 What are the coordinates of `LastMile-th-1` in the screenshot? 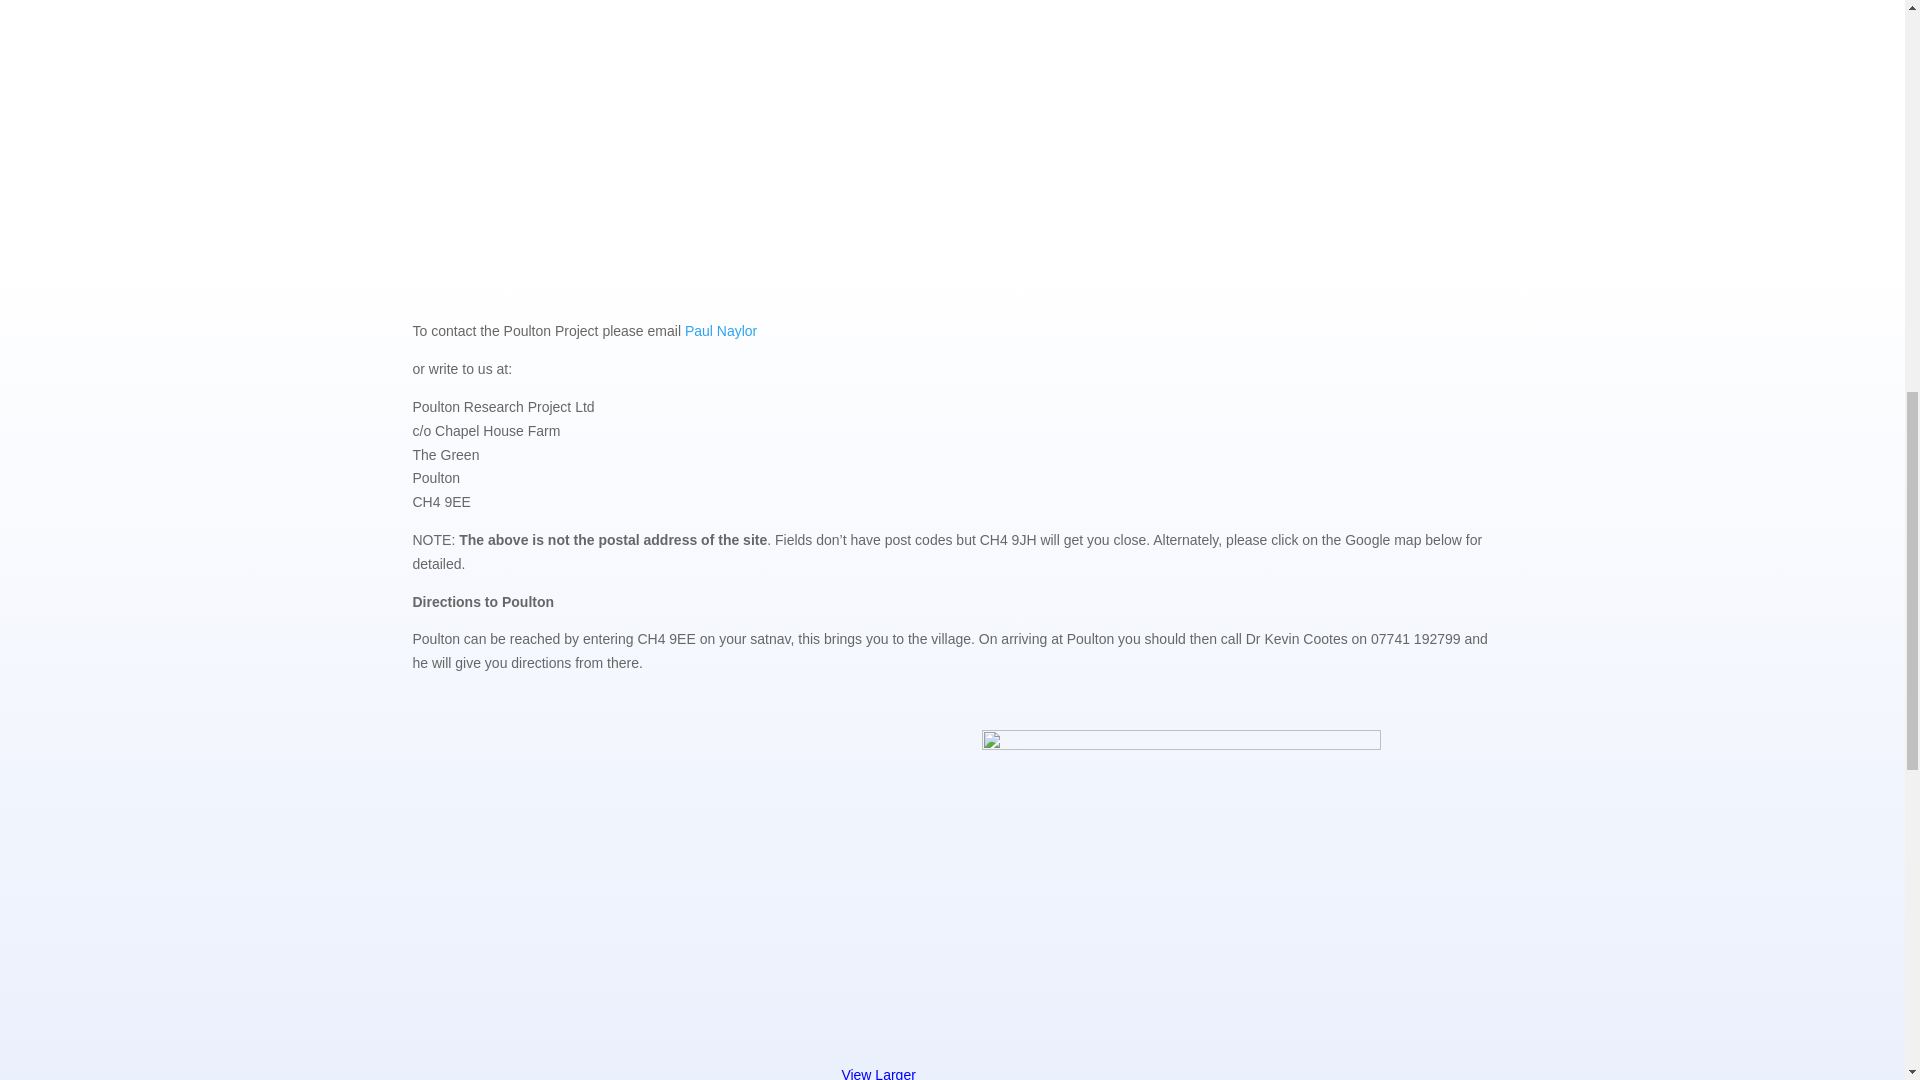 It's located at (1180, 886).